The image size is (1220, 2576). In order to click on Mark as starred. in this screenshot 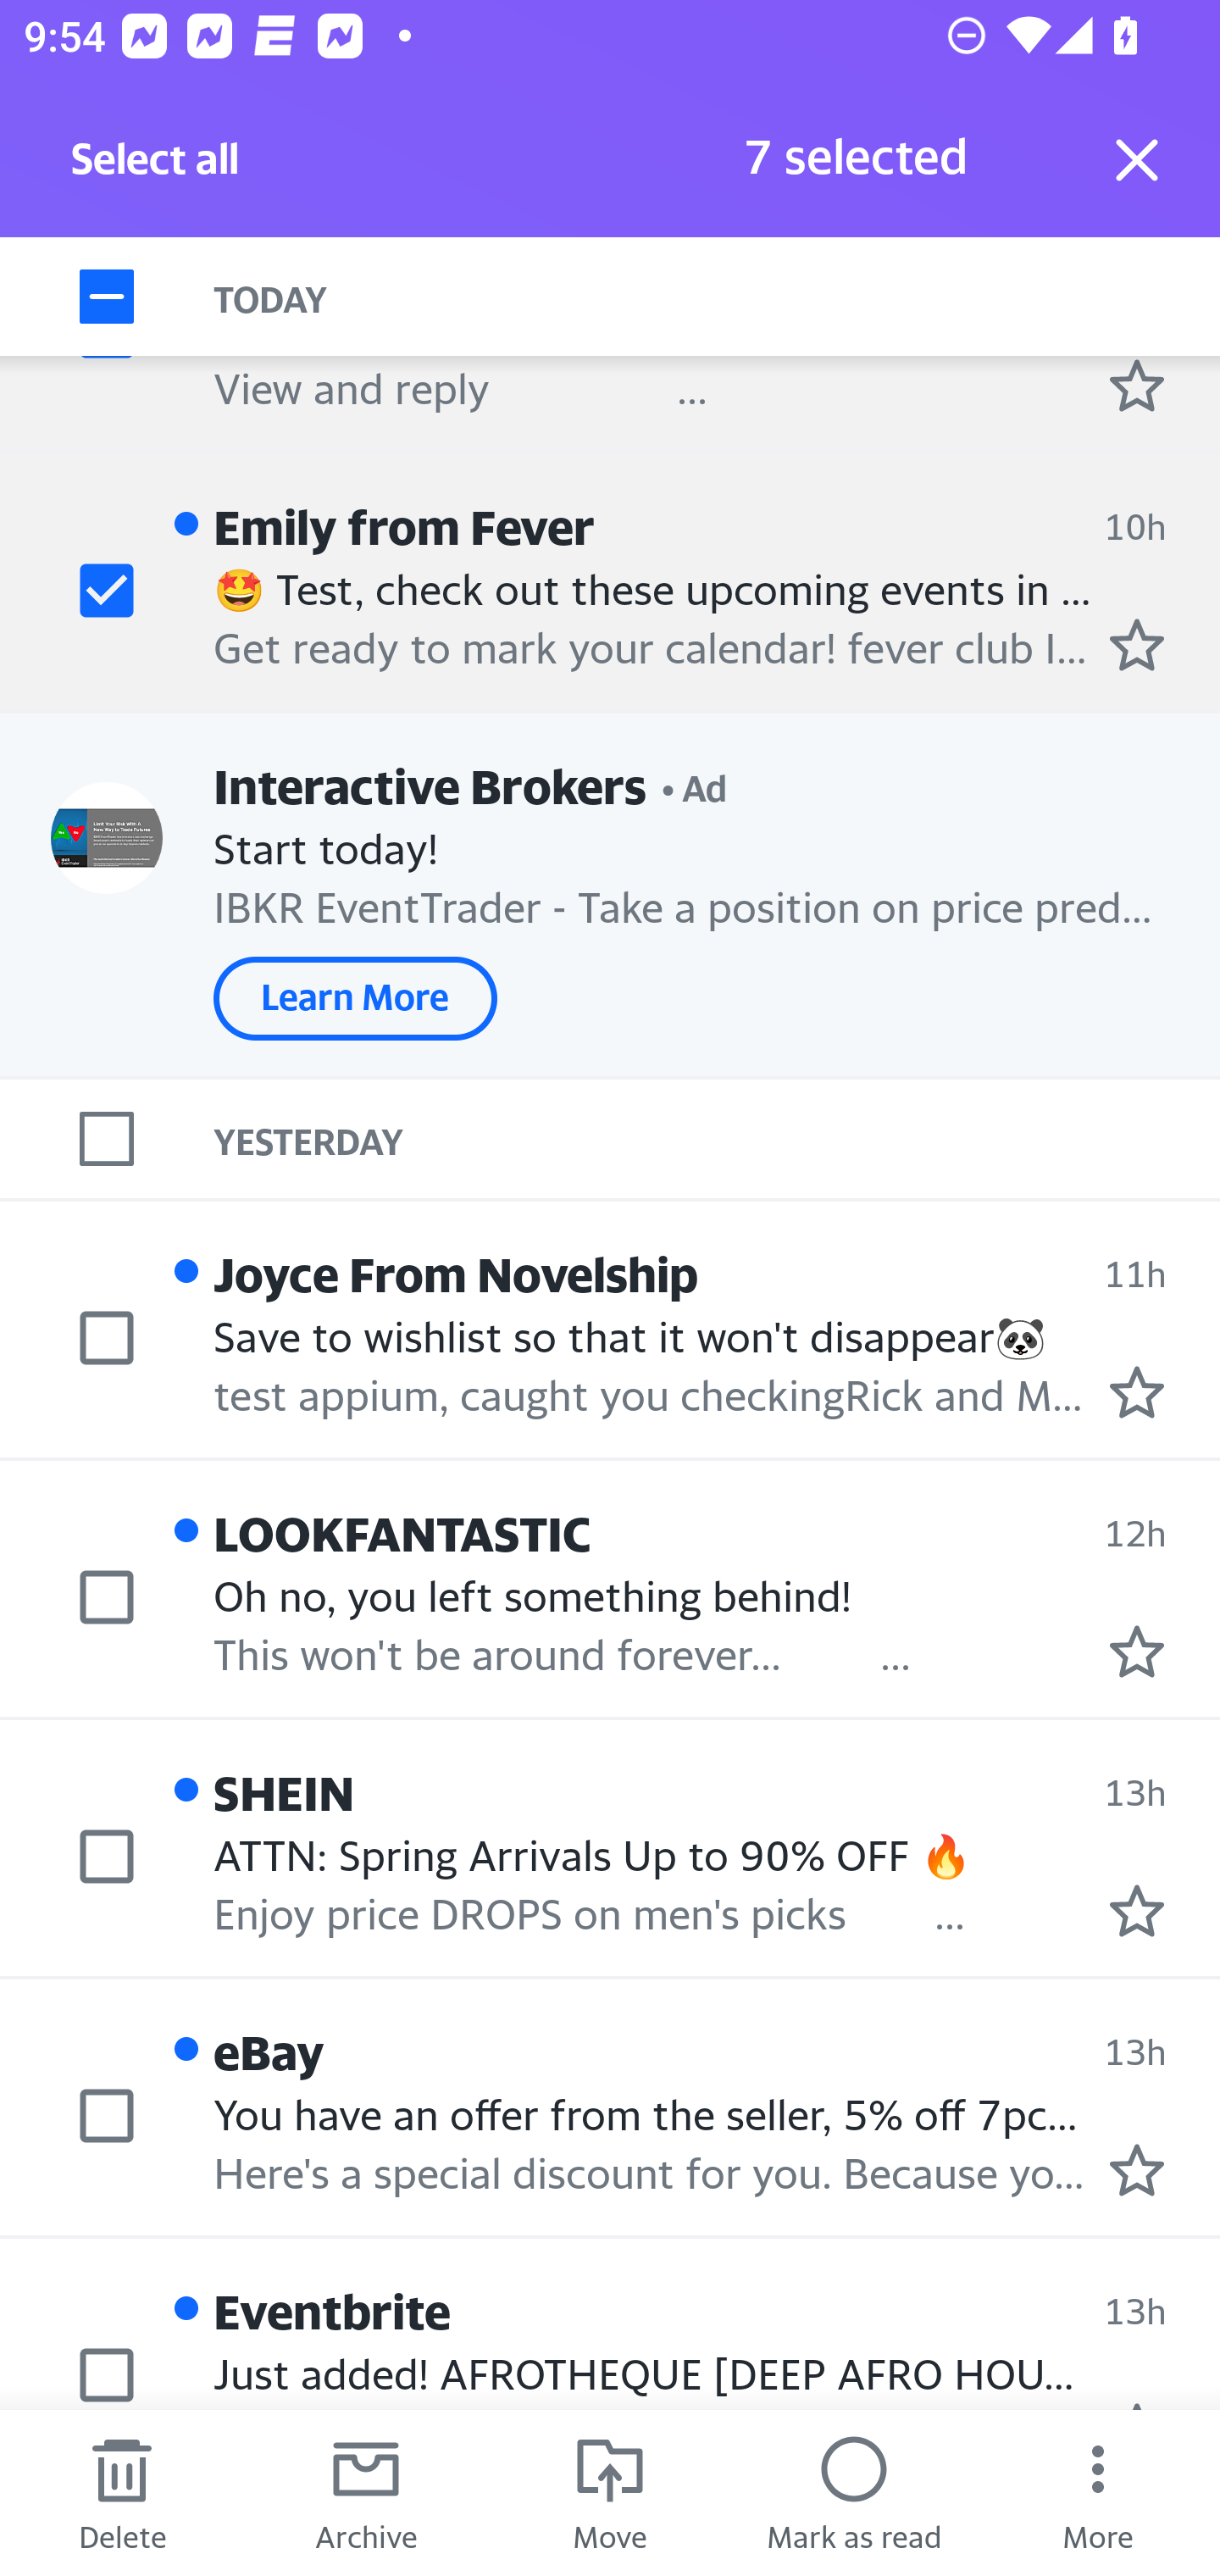, I will do `click(1137, 1910)`.